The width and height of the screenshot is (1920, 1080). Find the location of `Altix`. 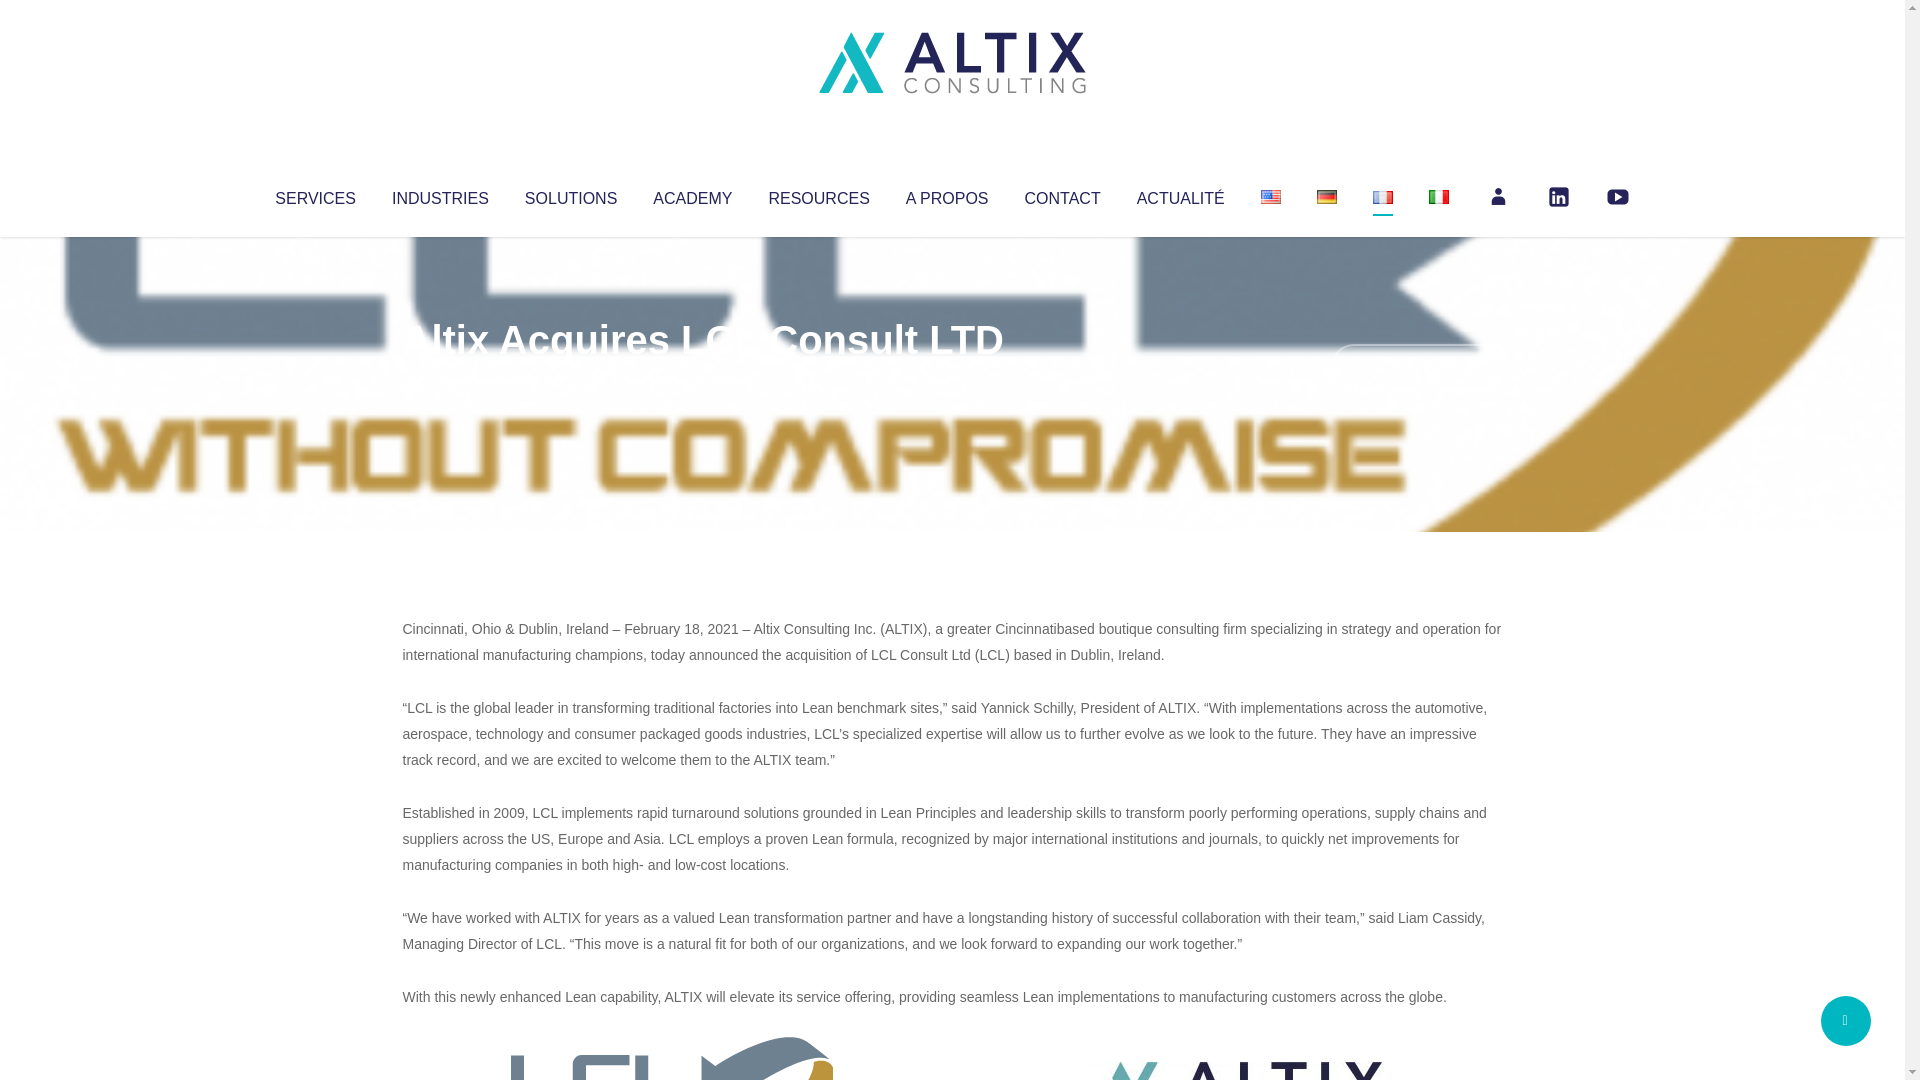

Altix is located at coordinates (440, 380).